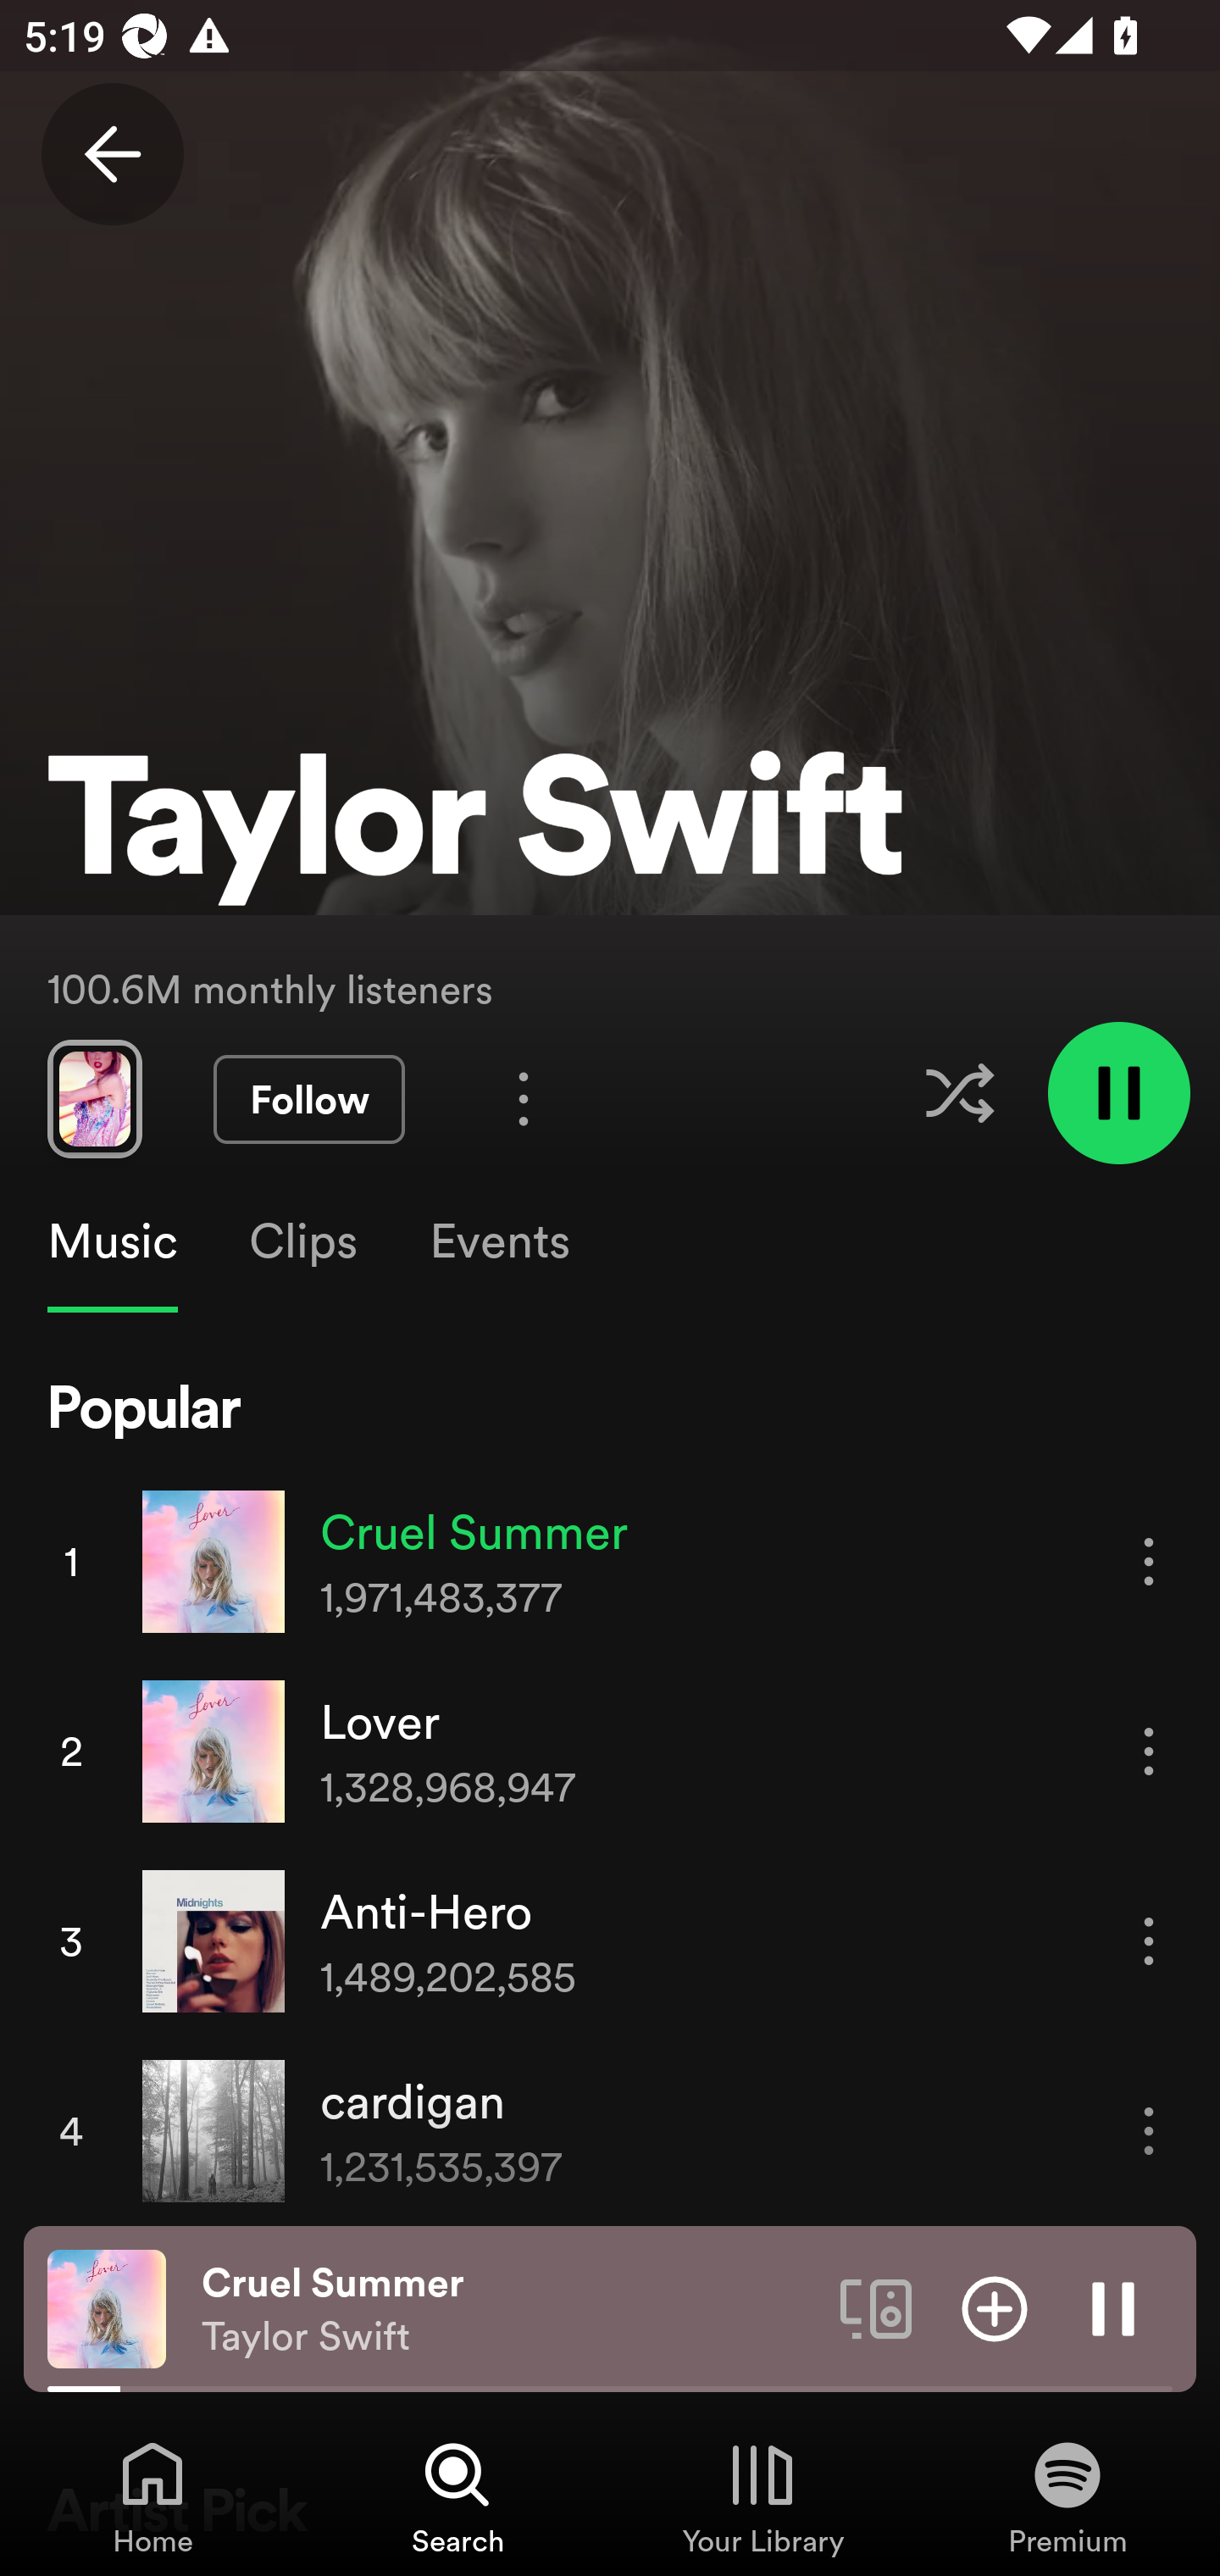  I want to click on Your Library, Tab 3 of 4 Your Library Your Library, so click(762, 2496).